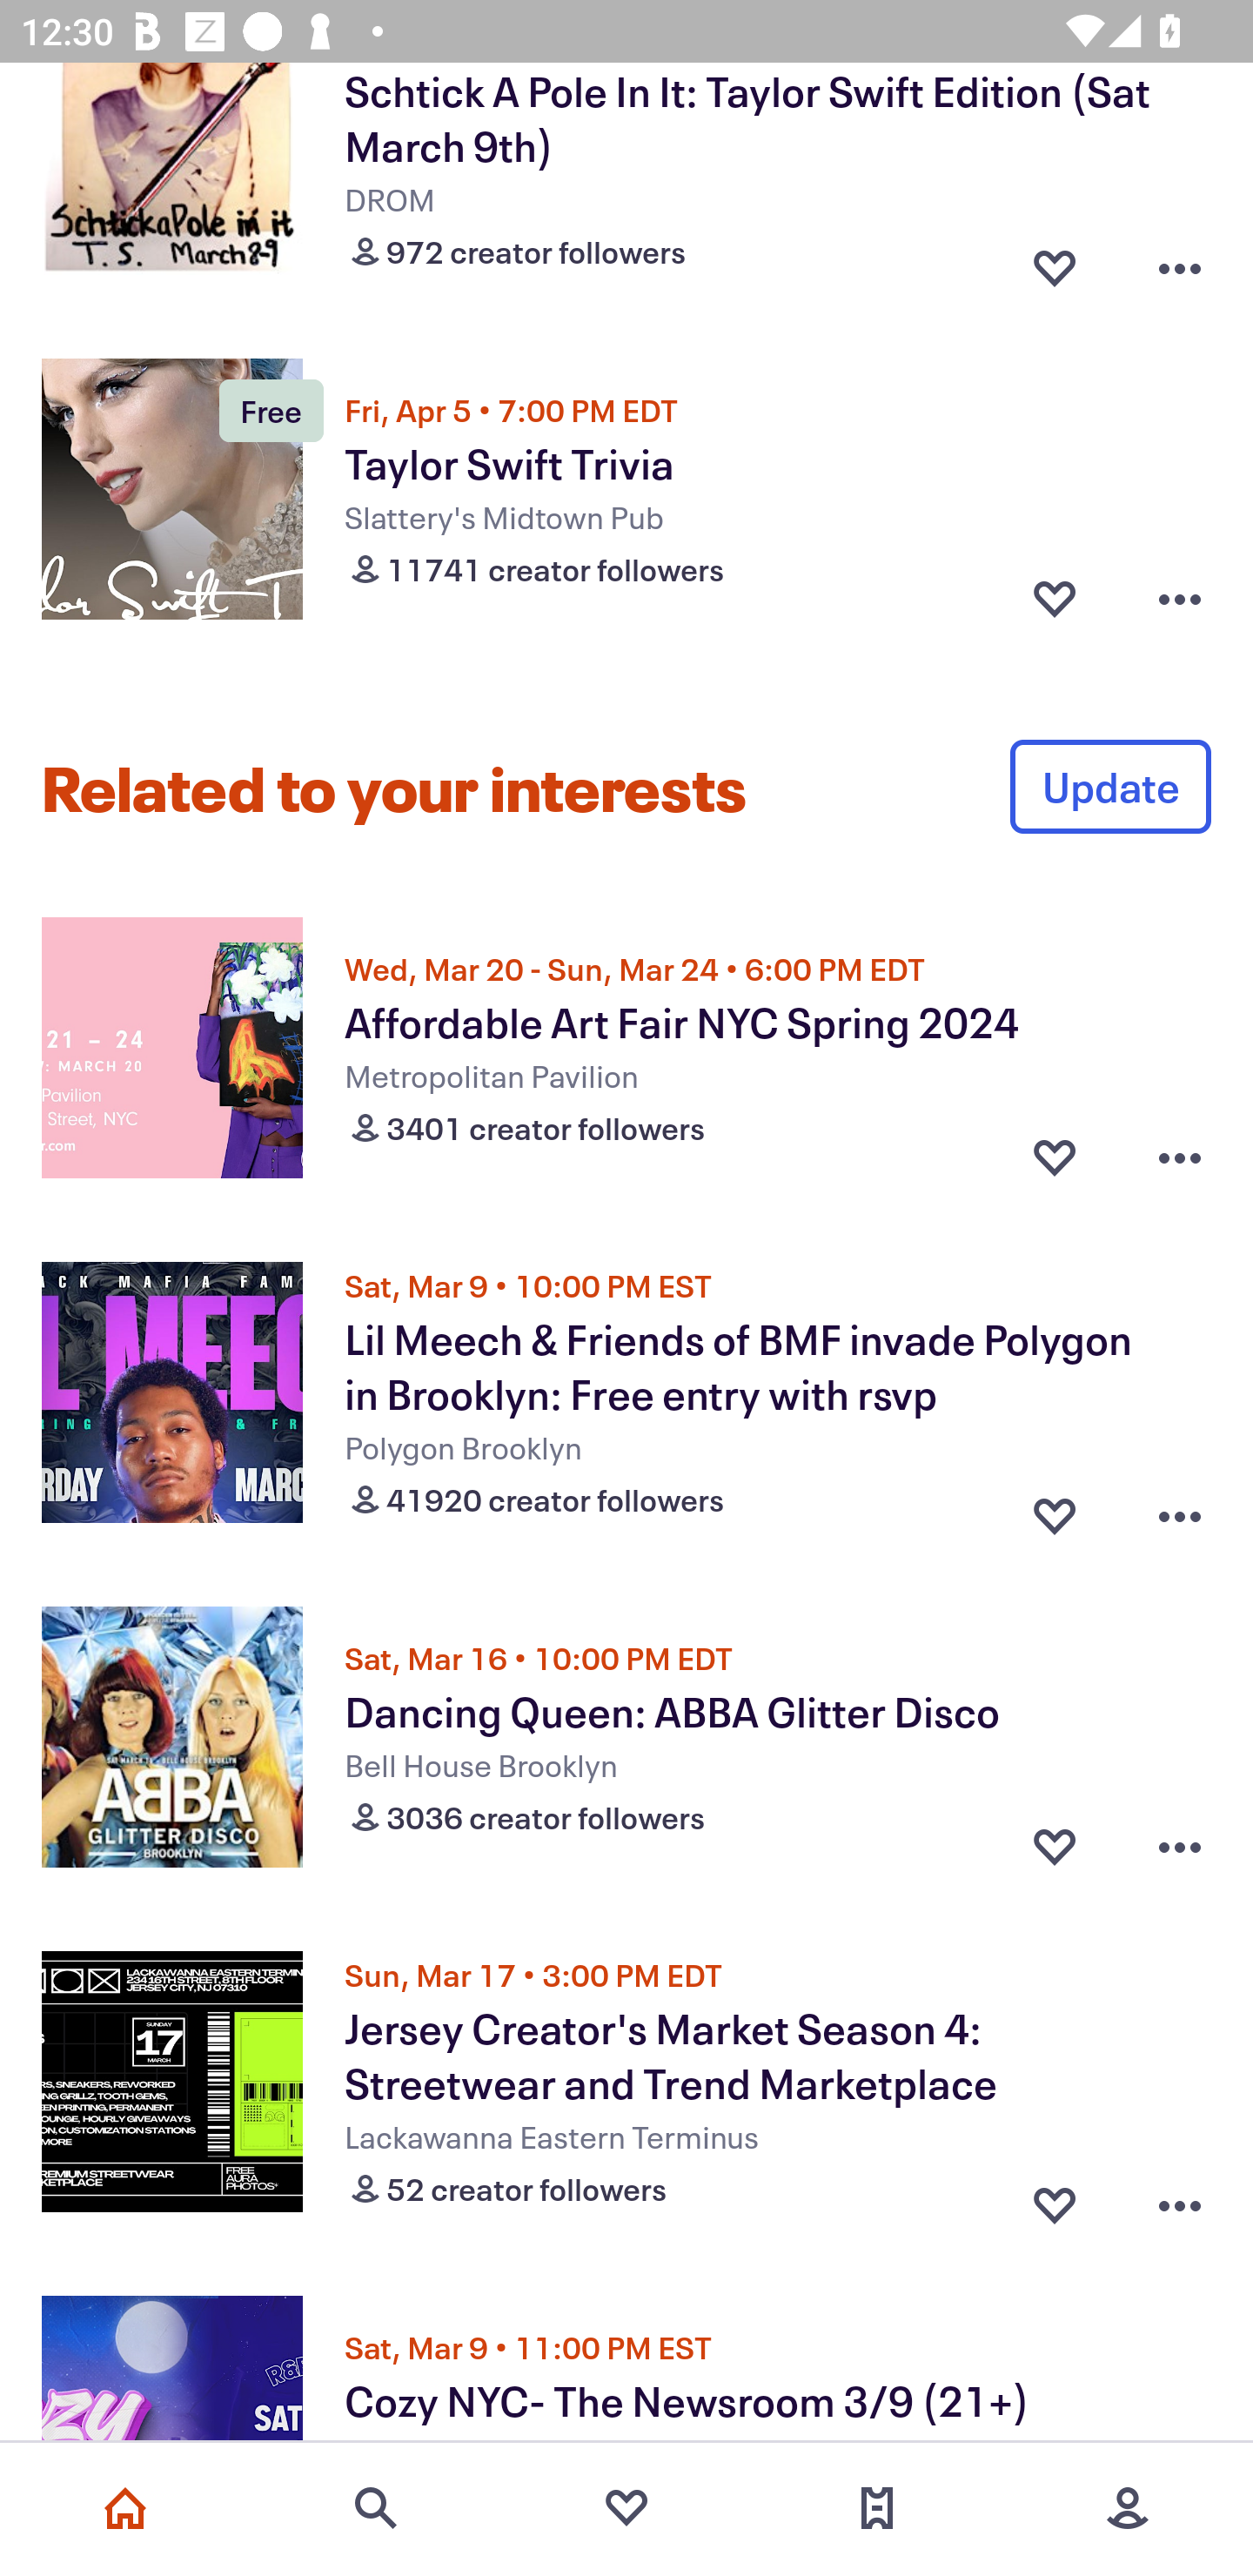 The image size is (1253, 2576). Describe the element at coordinates (1055, 261) in the screenshot. I see `Favorite button` at that location.